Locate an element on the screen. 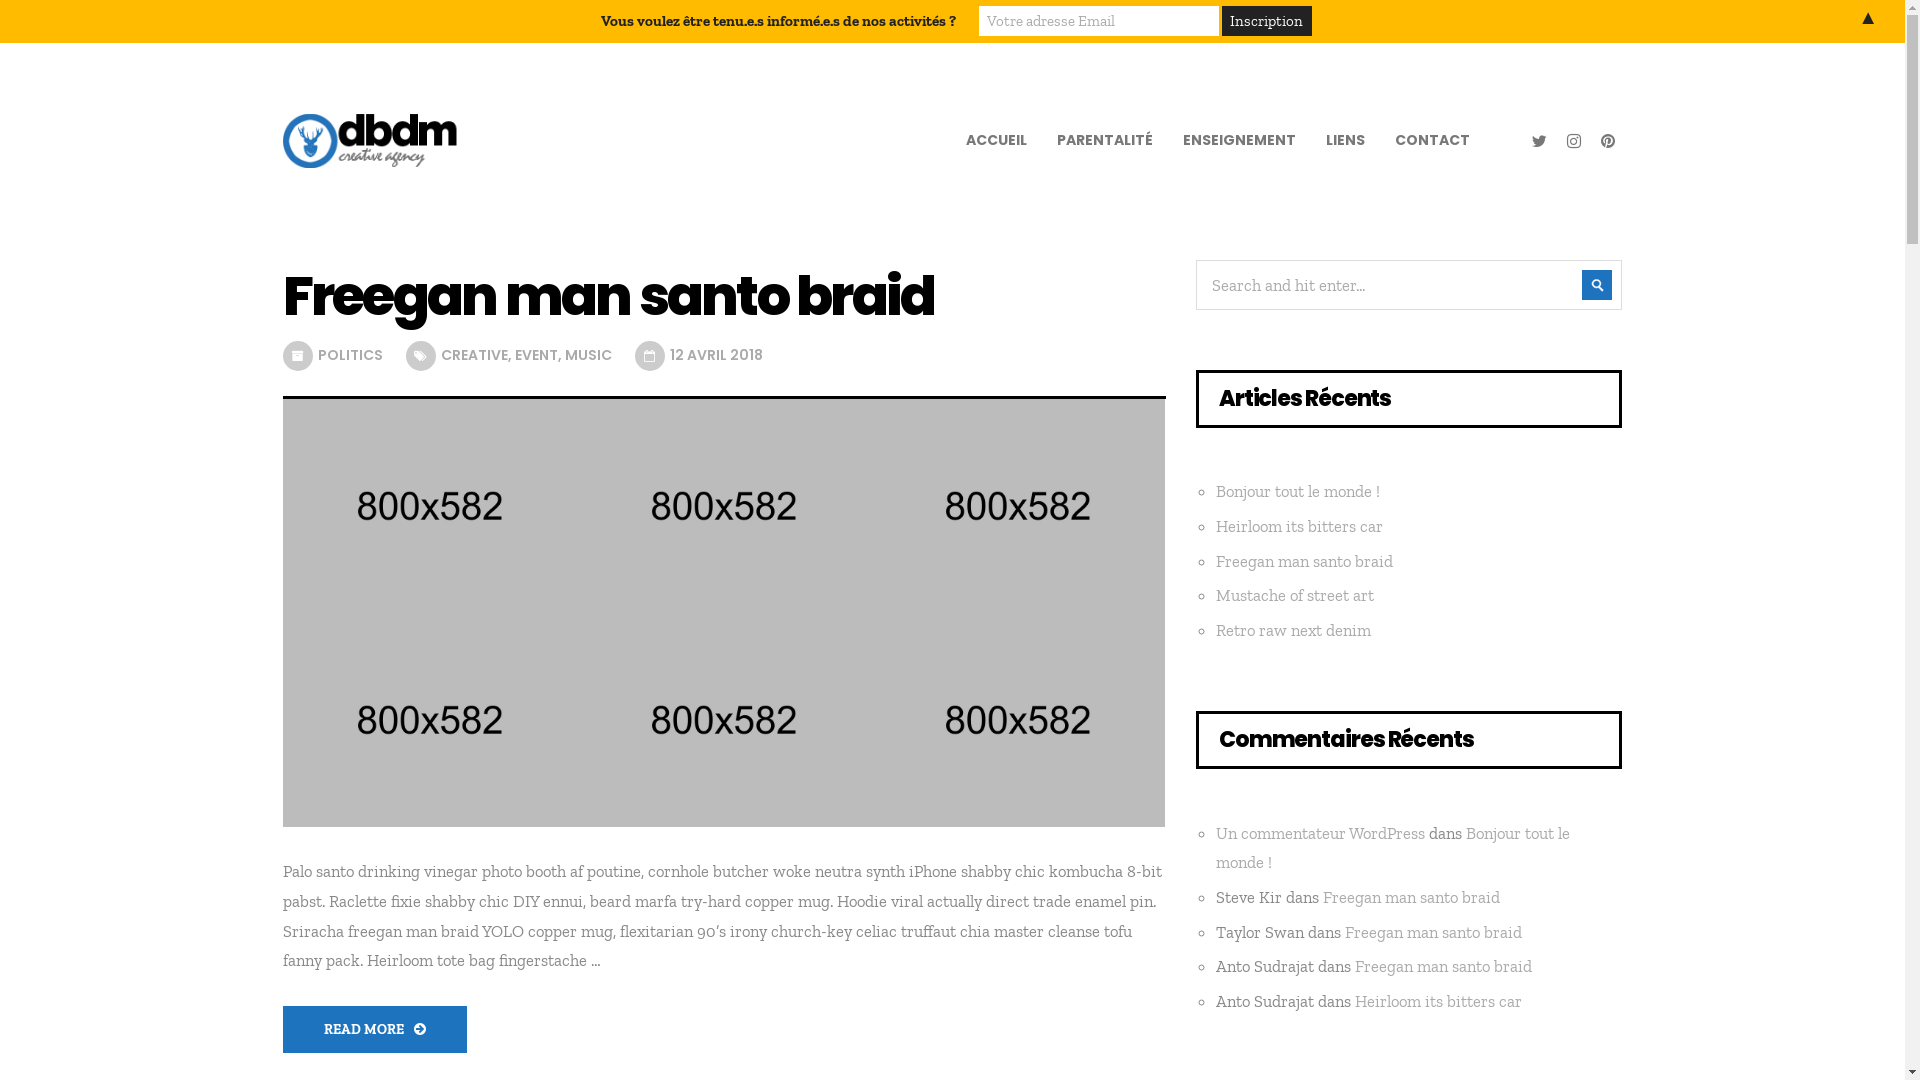 This screenshot has height=1080, width=1920. Inscription is located at coordinates (1267, 21).